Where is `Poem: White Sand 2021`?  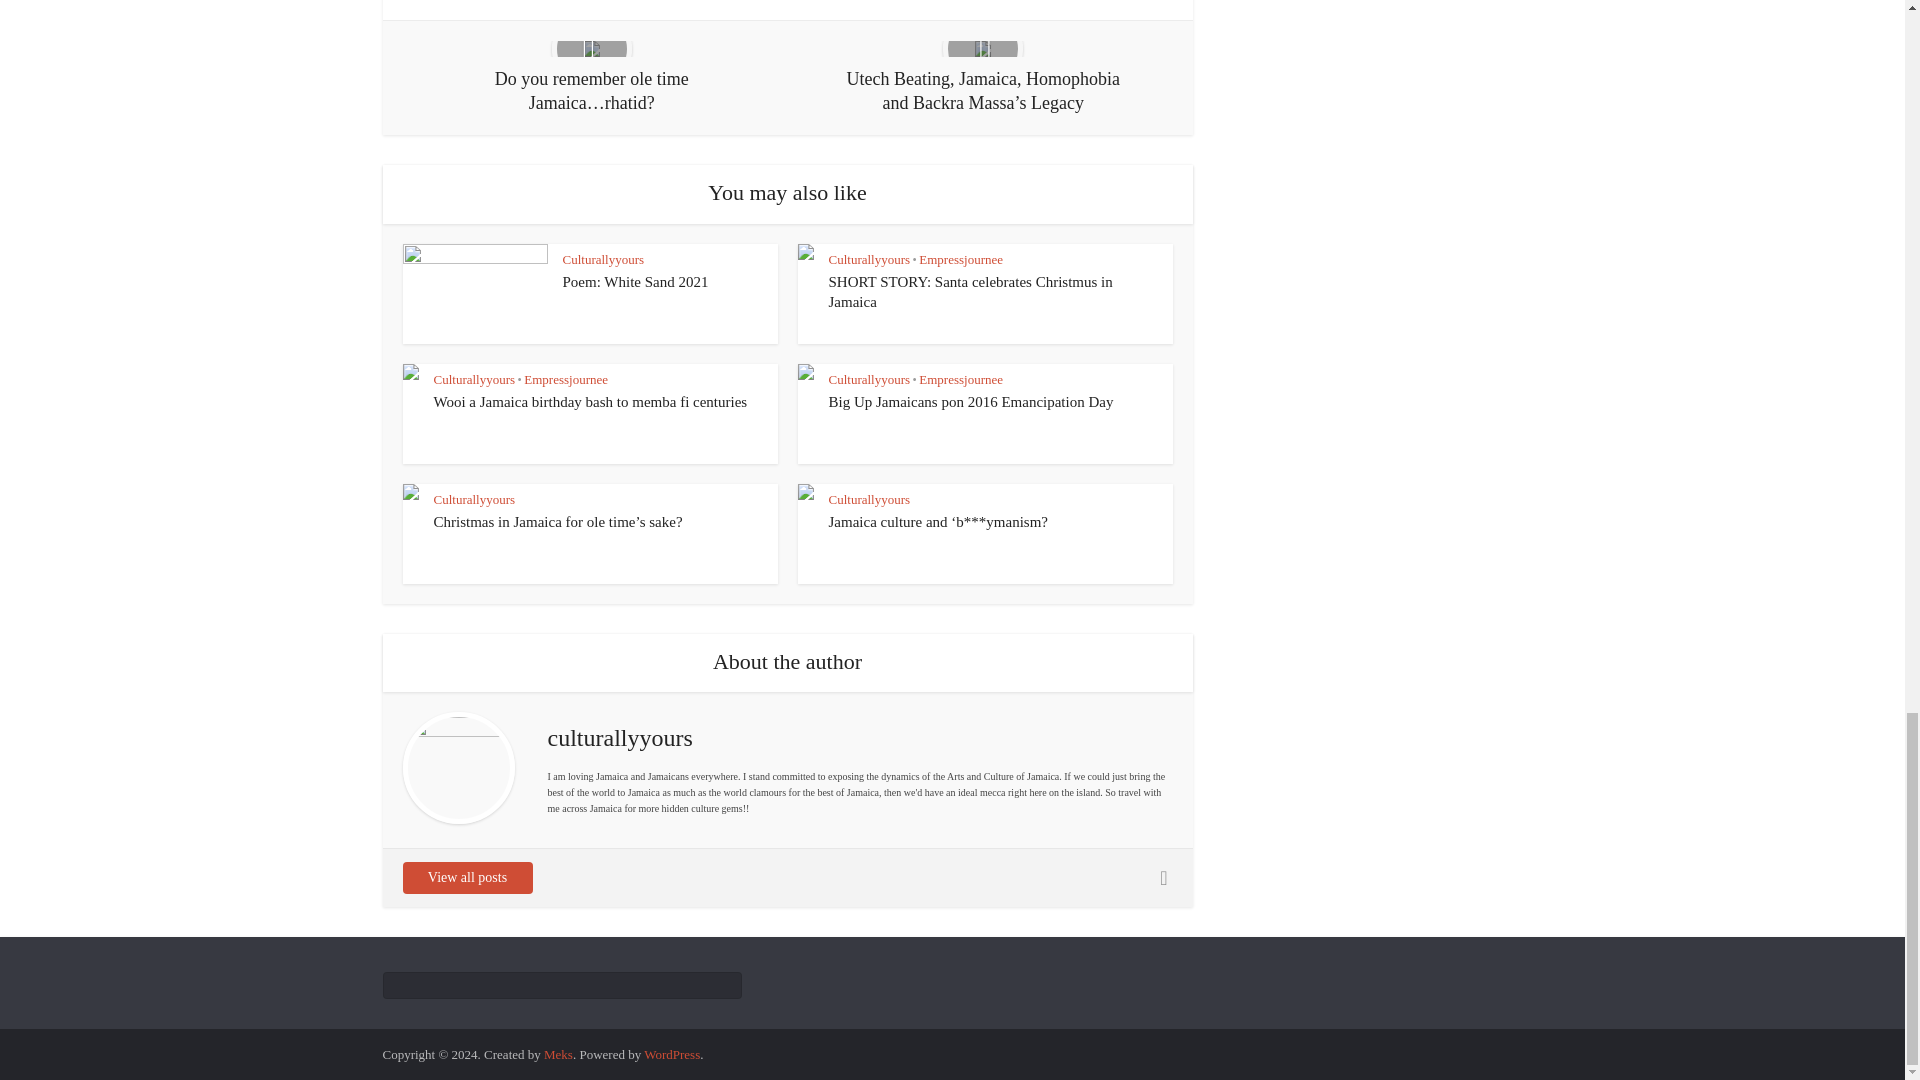 Poem: White Sand 2021 is located at coordinates (635, 282).